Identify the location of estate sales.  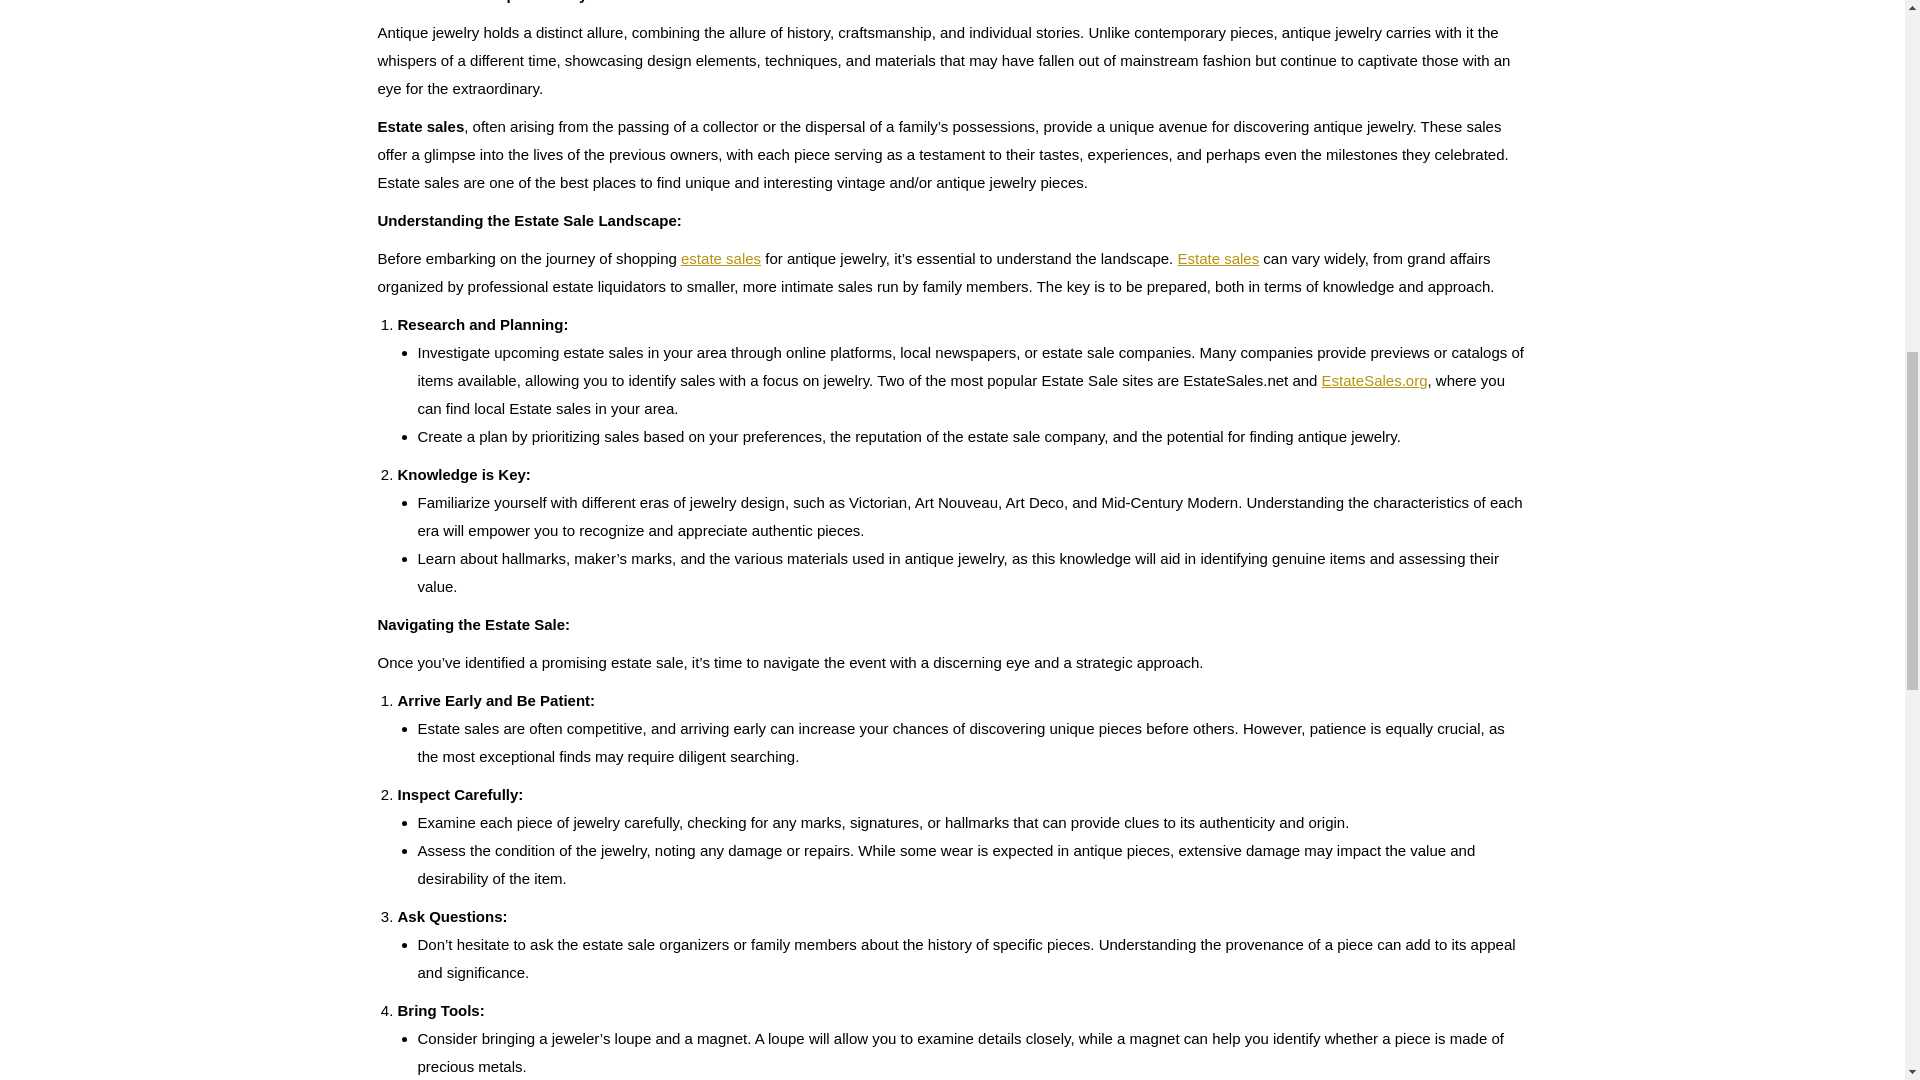
(720, 258).